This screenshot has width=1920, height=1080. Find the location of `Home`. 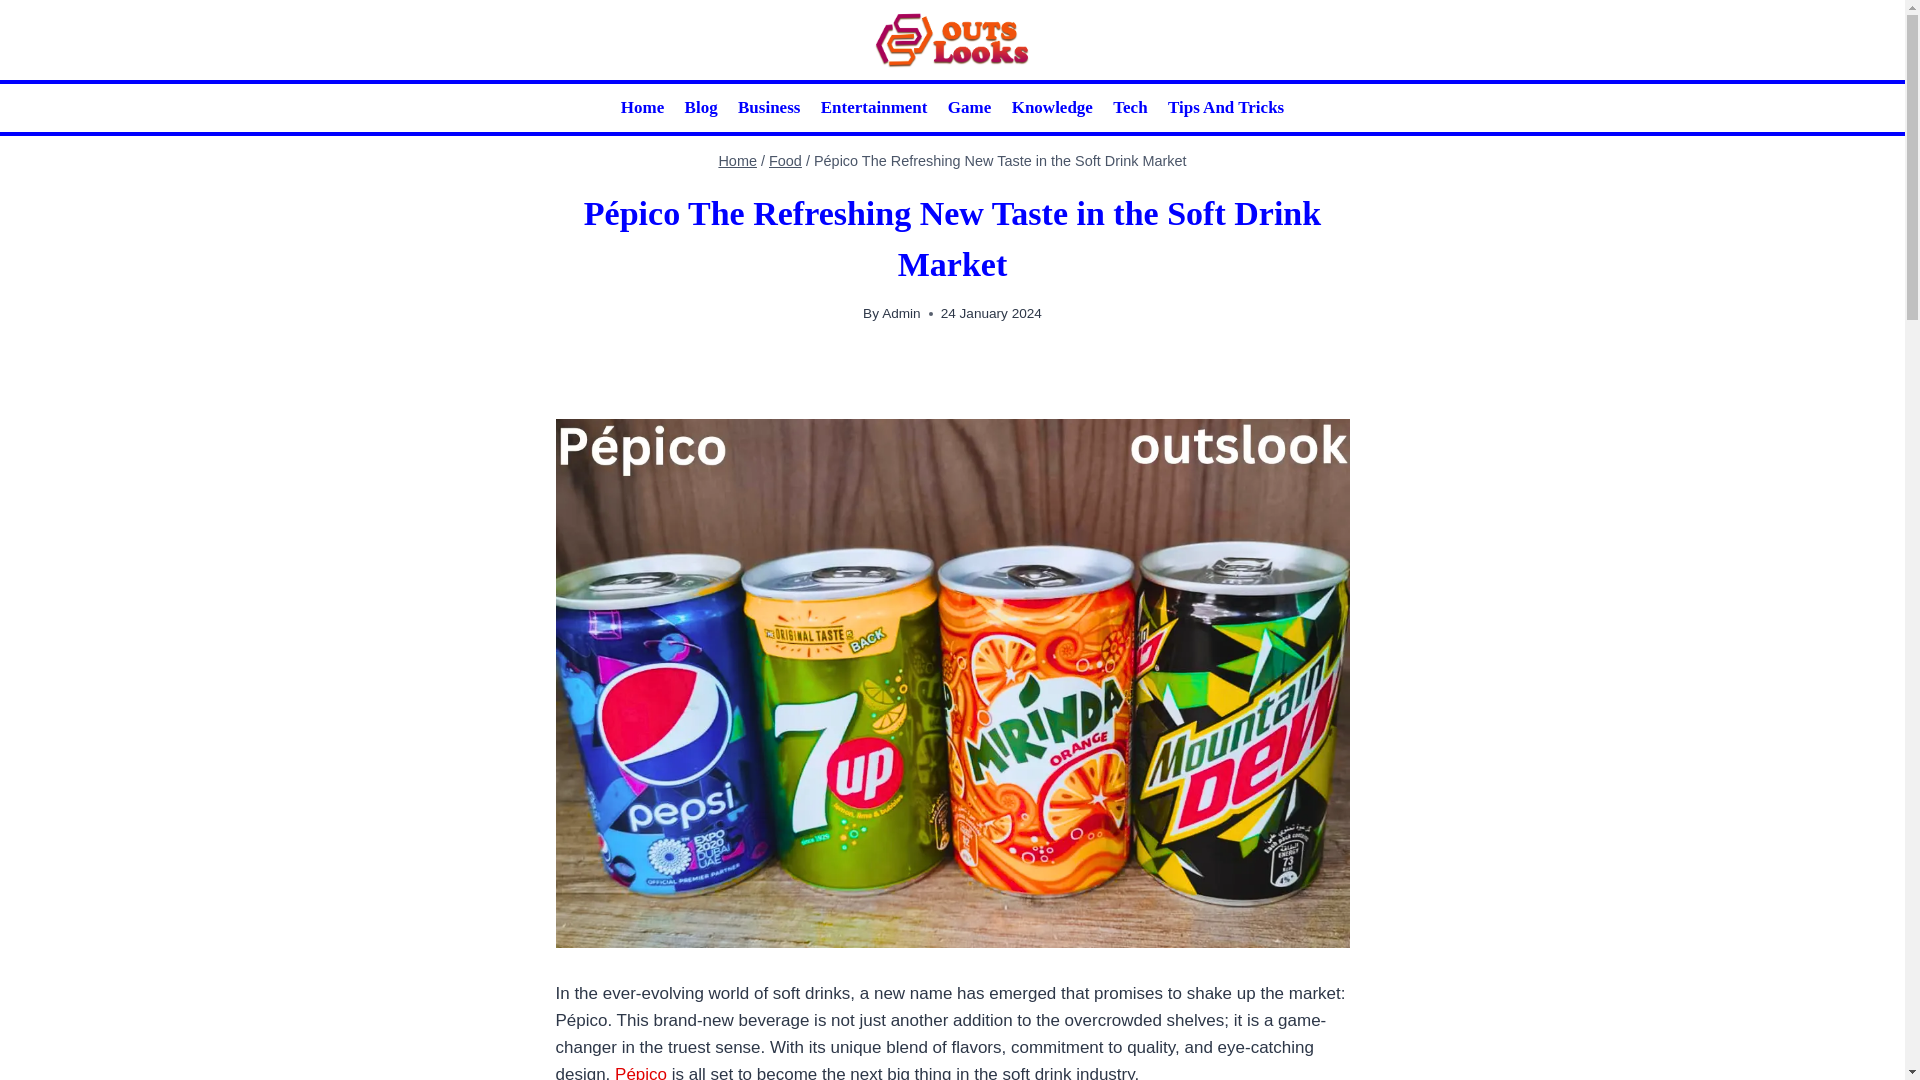

Home is located at coordinates (737, 160).